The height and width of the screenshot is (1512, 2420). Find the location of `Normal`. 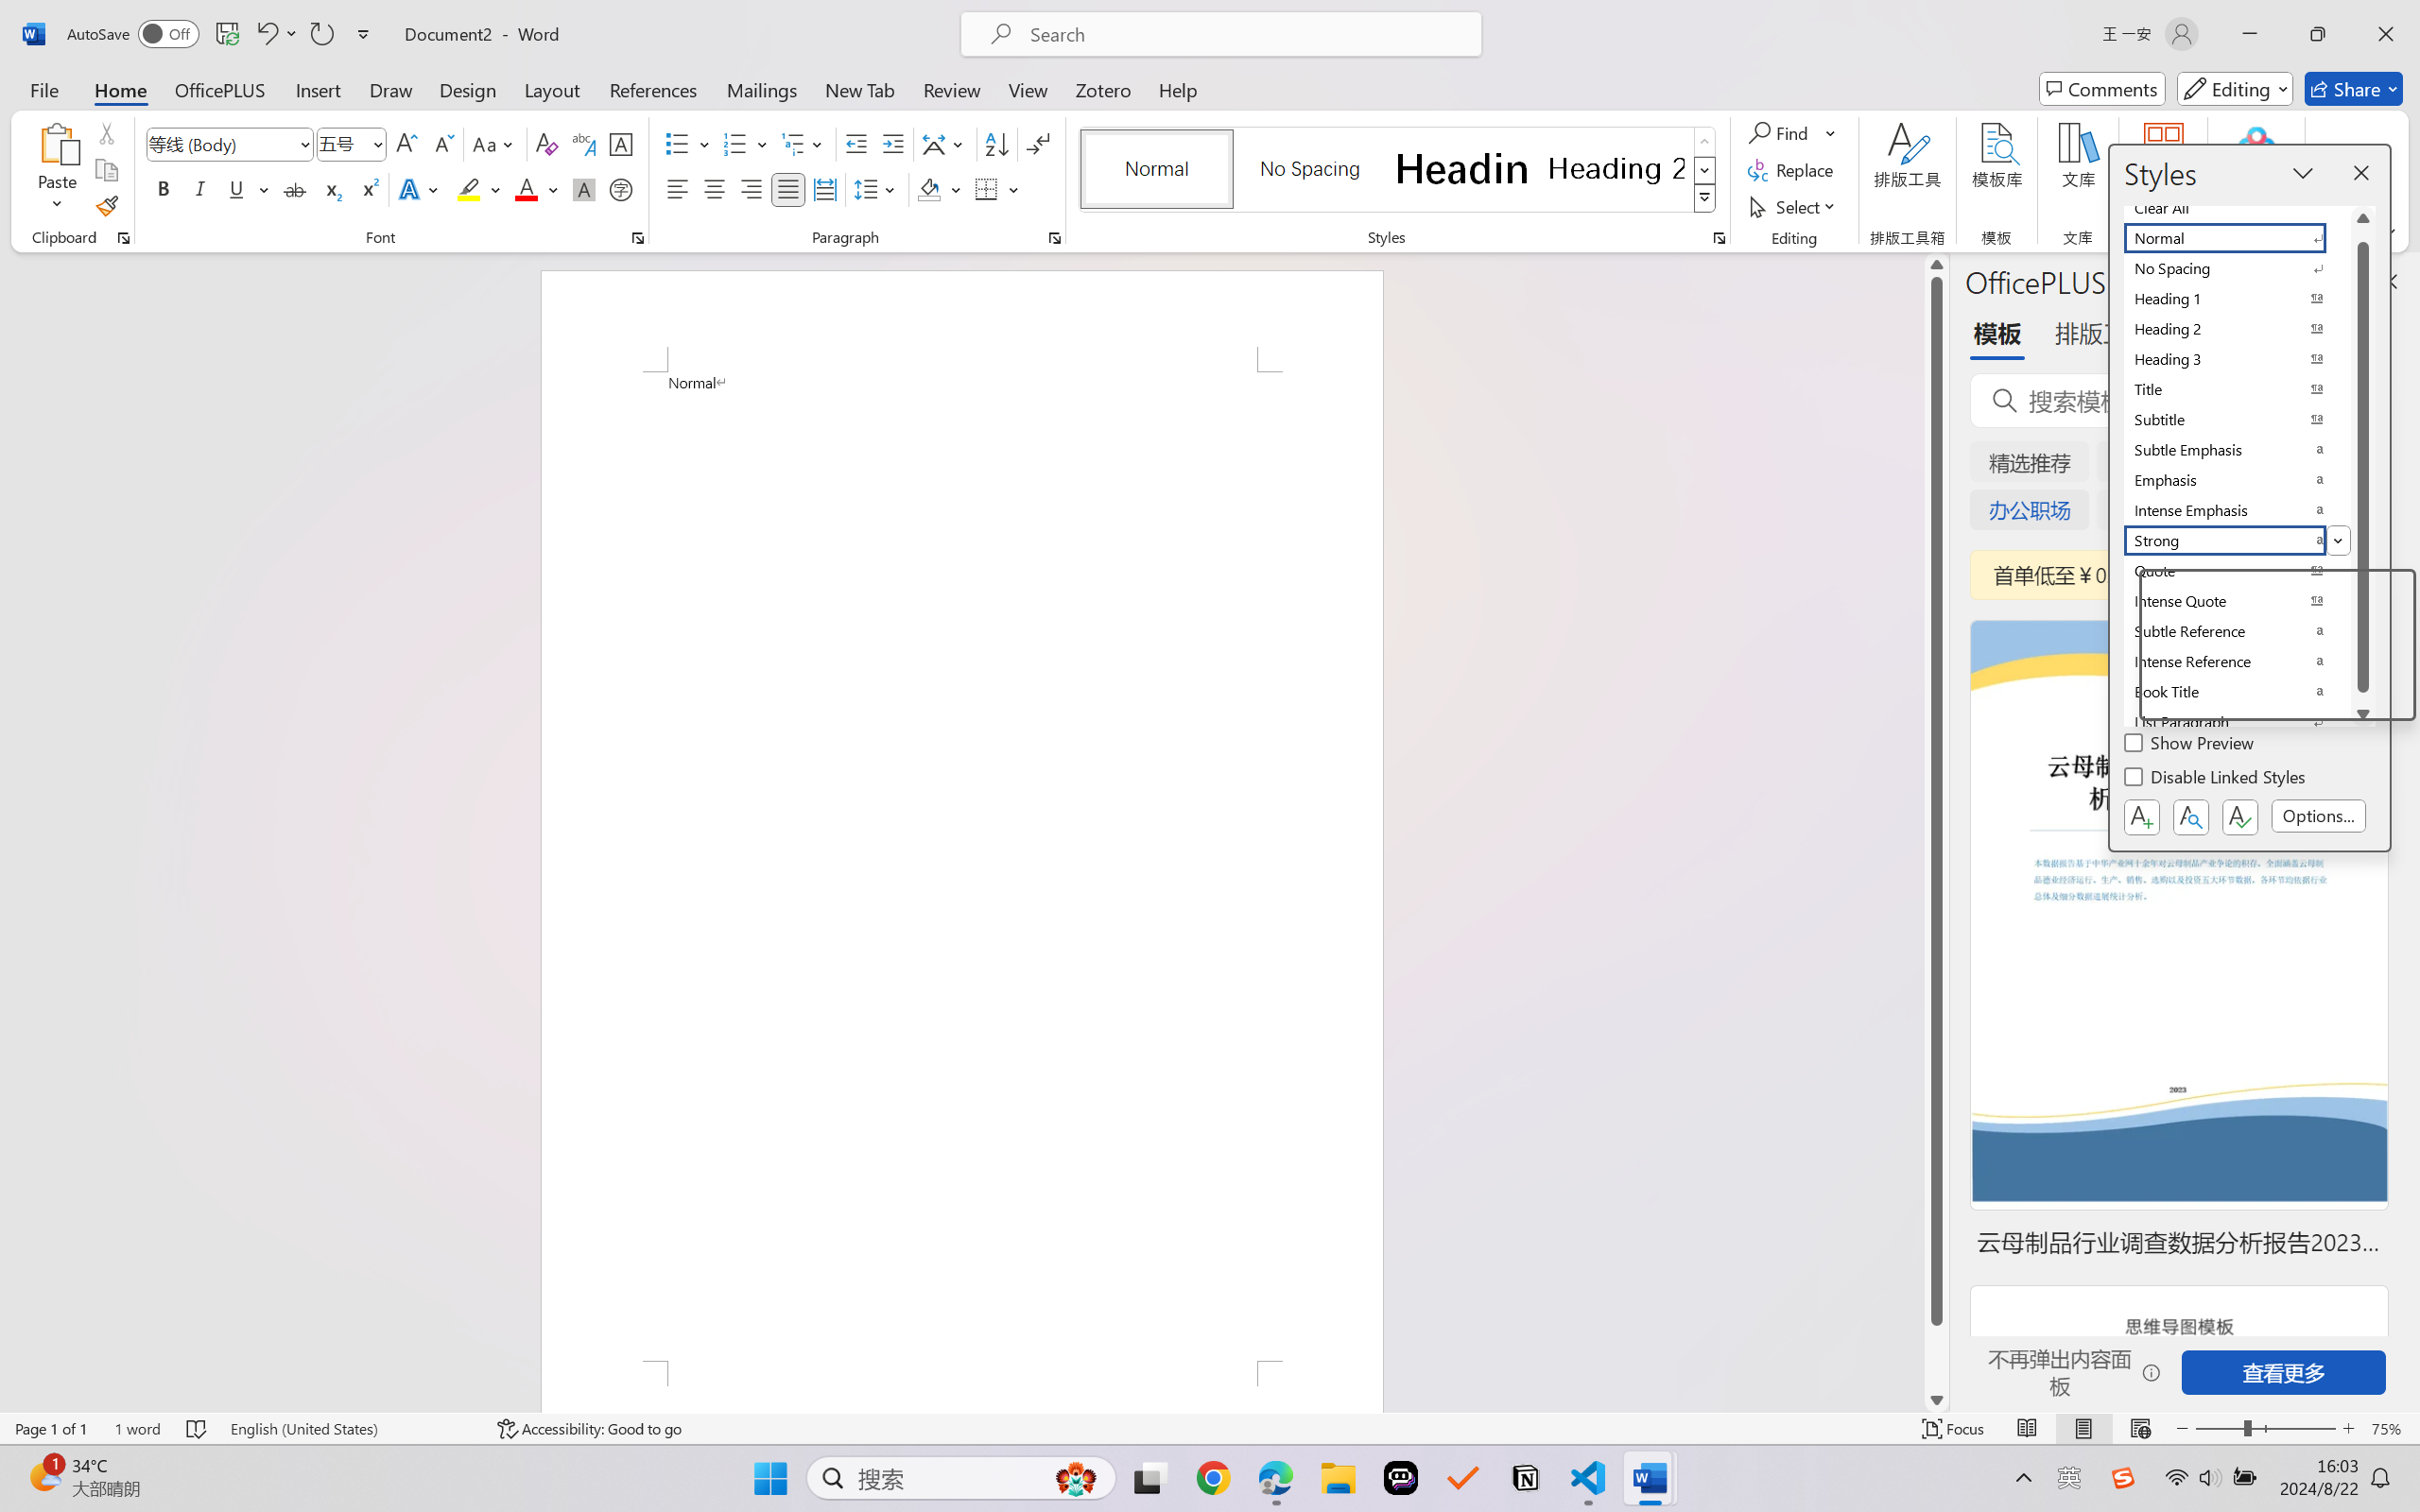

Normal is located at coordinates (2237, 238).